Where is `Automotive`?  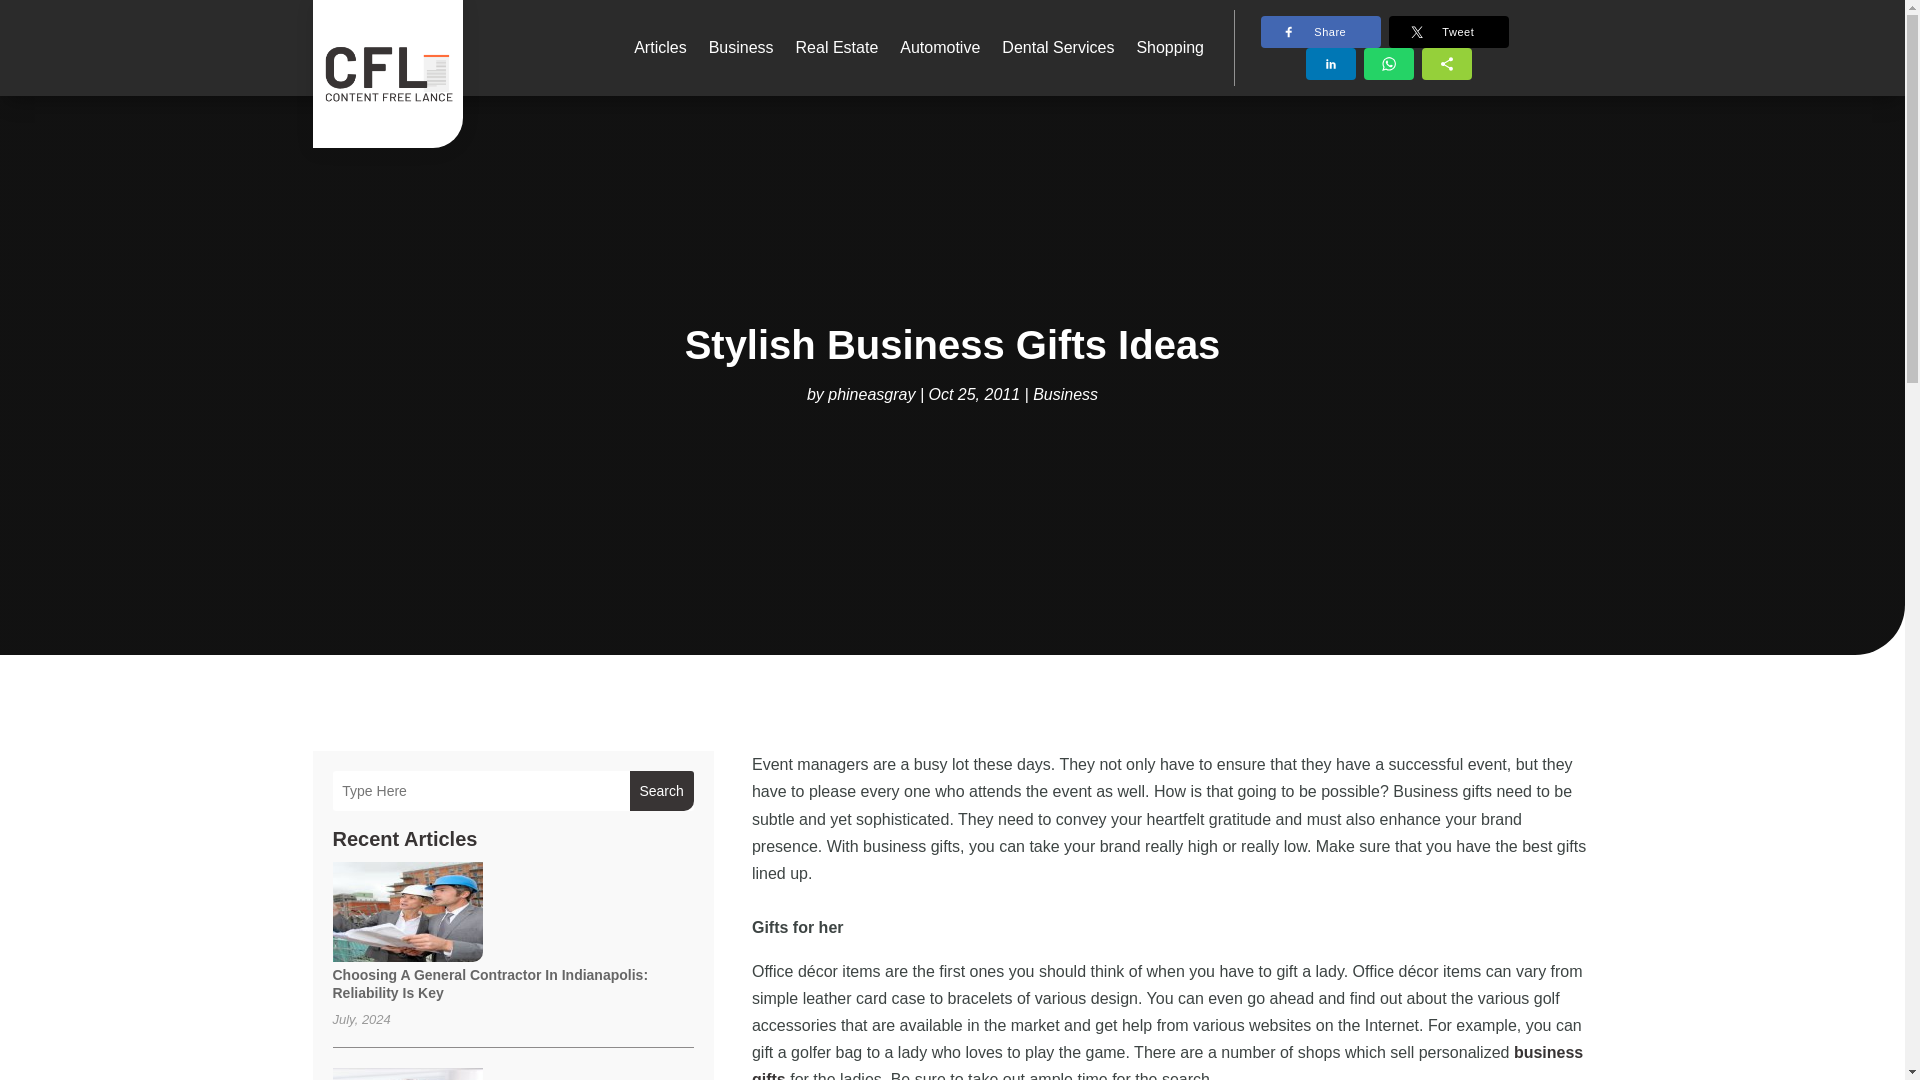 Automotive is located at coordinates (940, 48).